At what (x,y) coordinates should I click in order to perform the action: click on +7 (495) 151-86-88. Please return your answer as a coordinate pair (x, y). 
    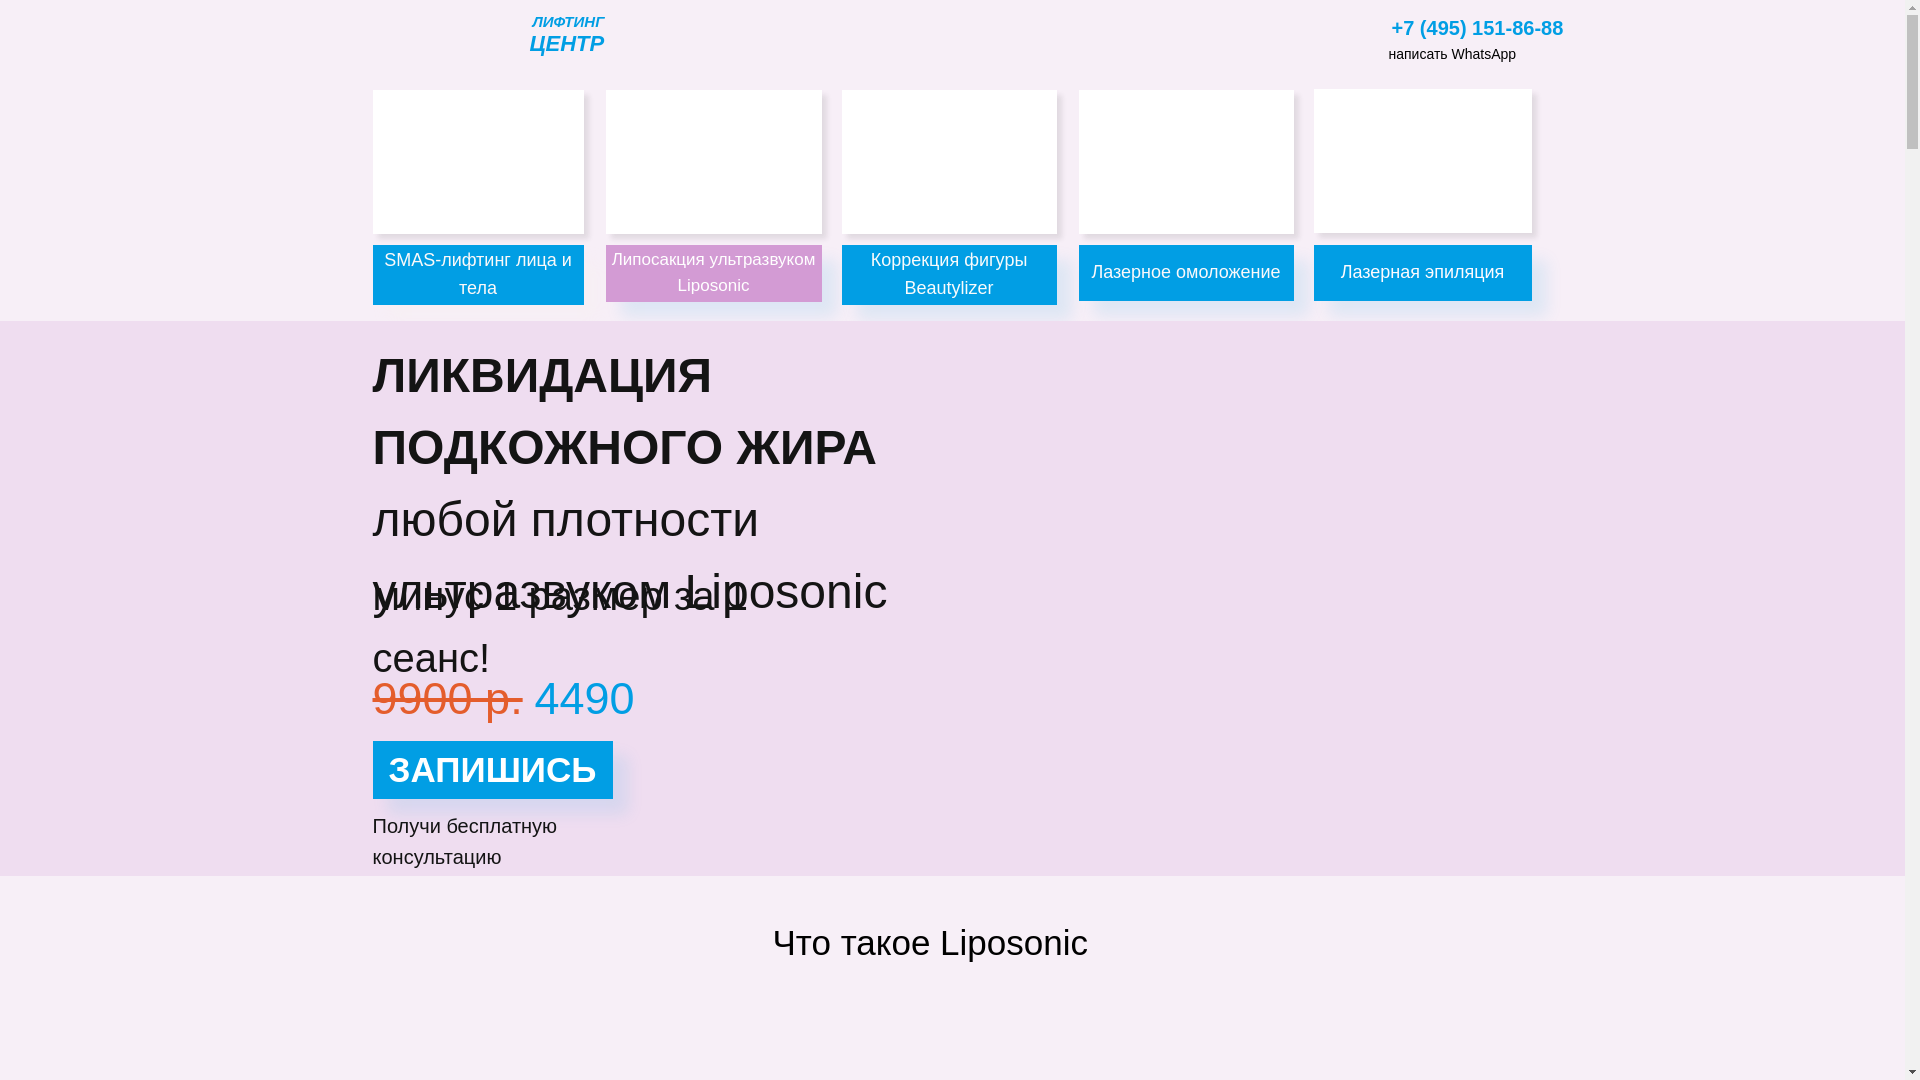
    Looking at the image, I should click on (1478, 28).